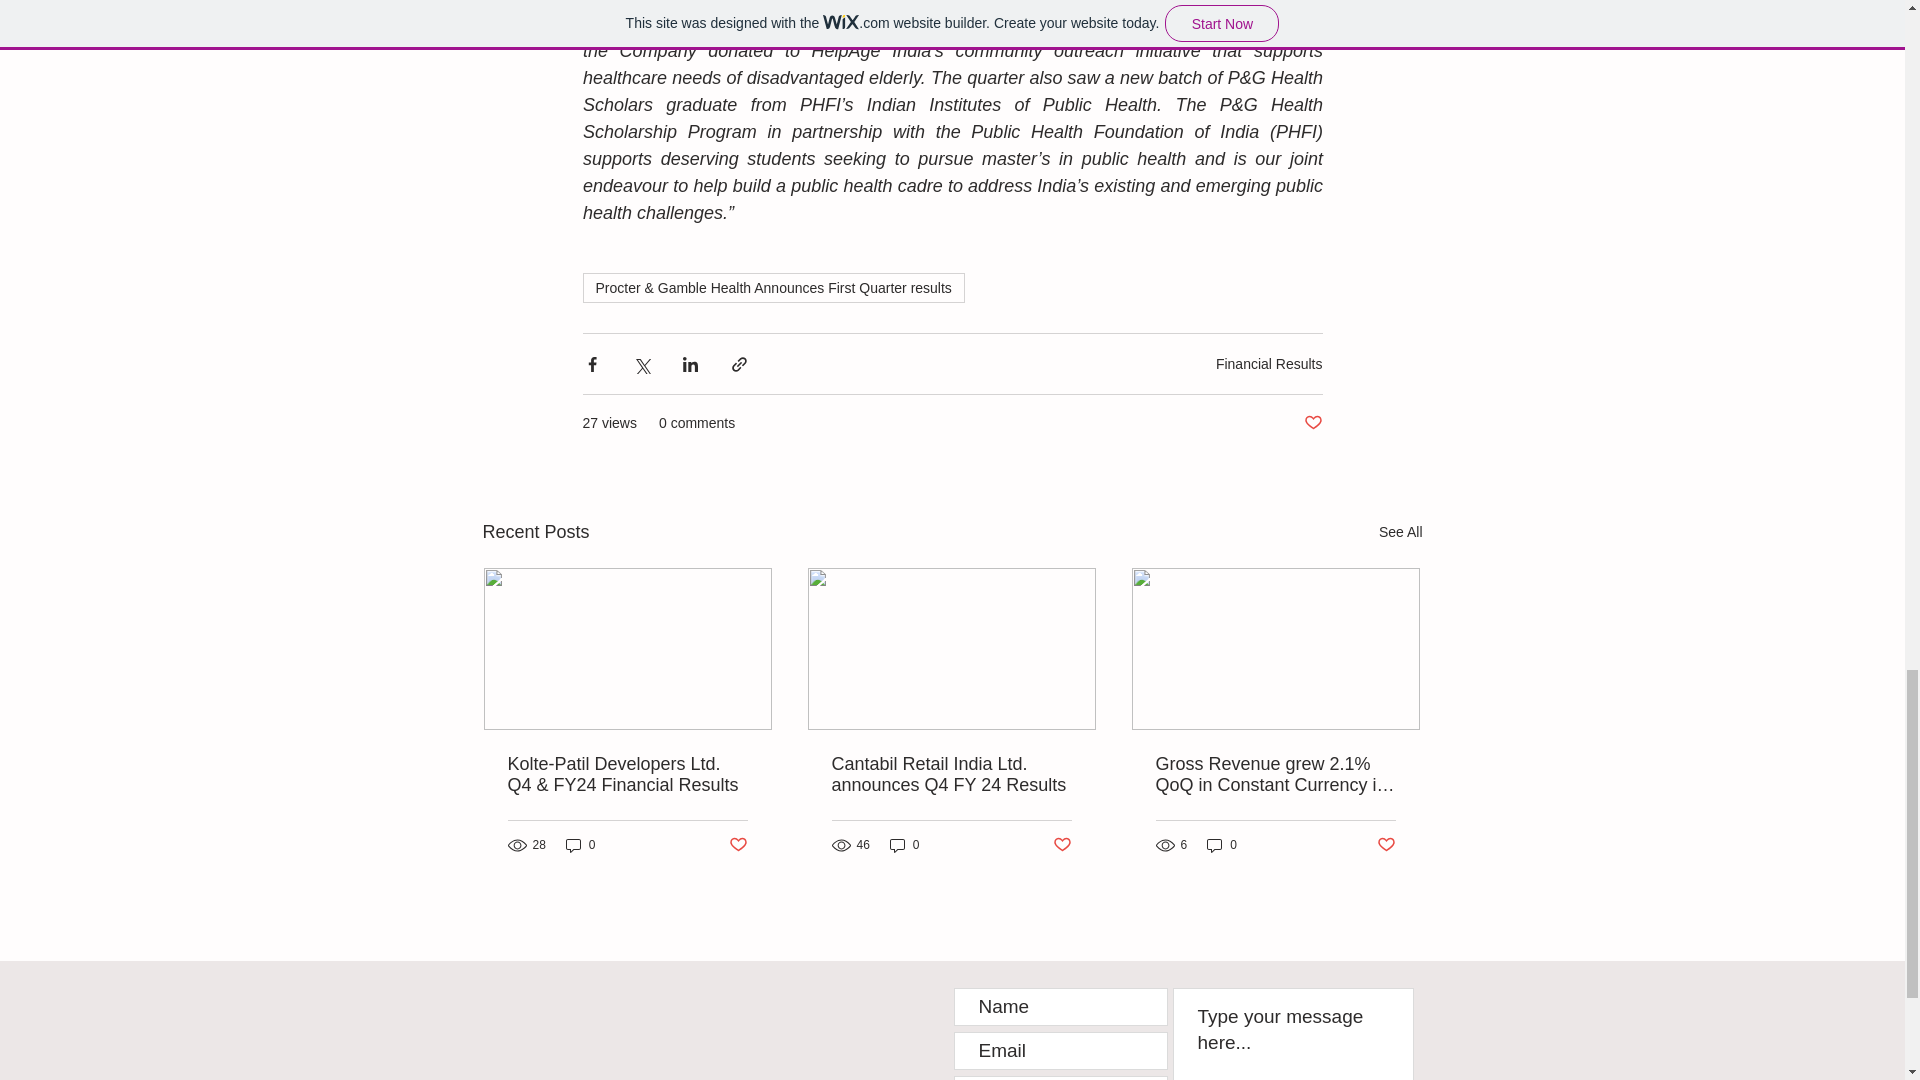  I want to click on Financial Results, so click(1268, 364).